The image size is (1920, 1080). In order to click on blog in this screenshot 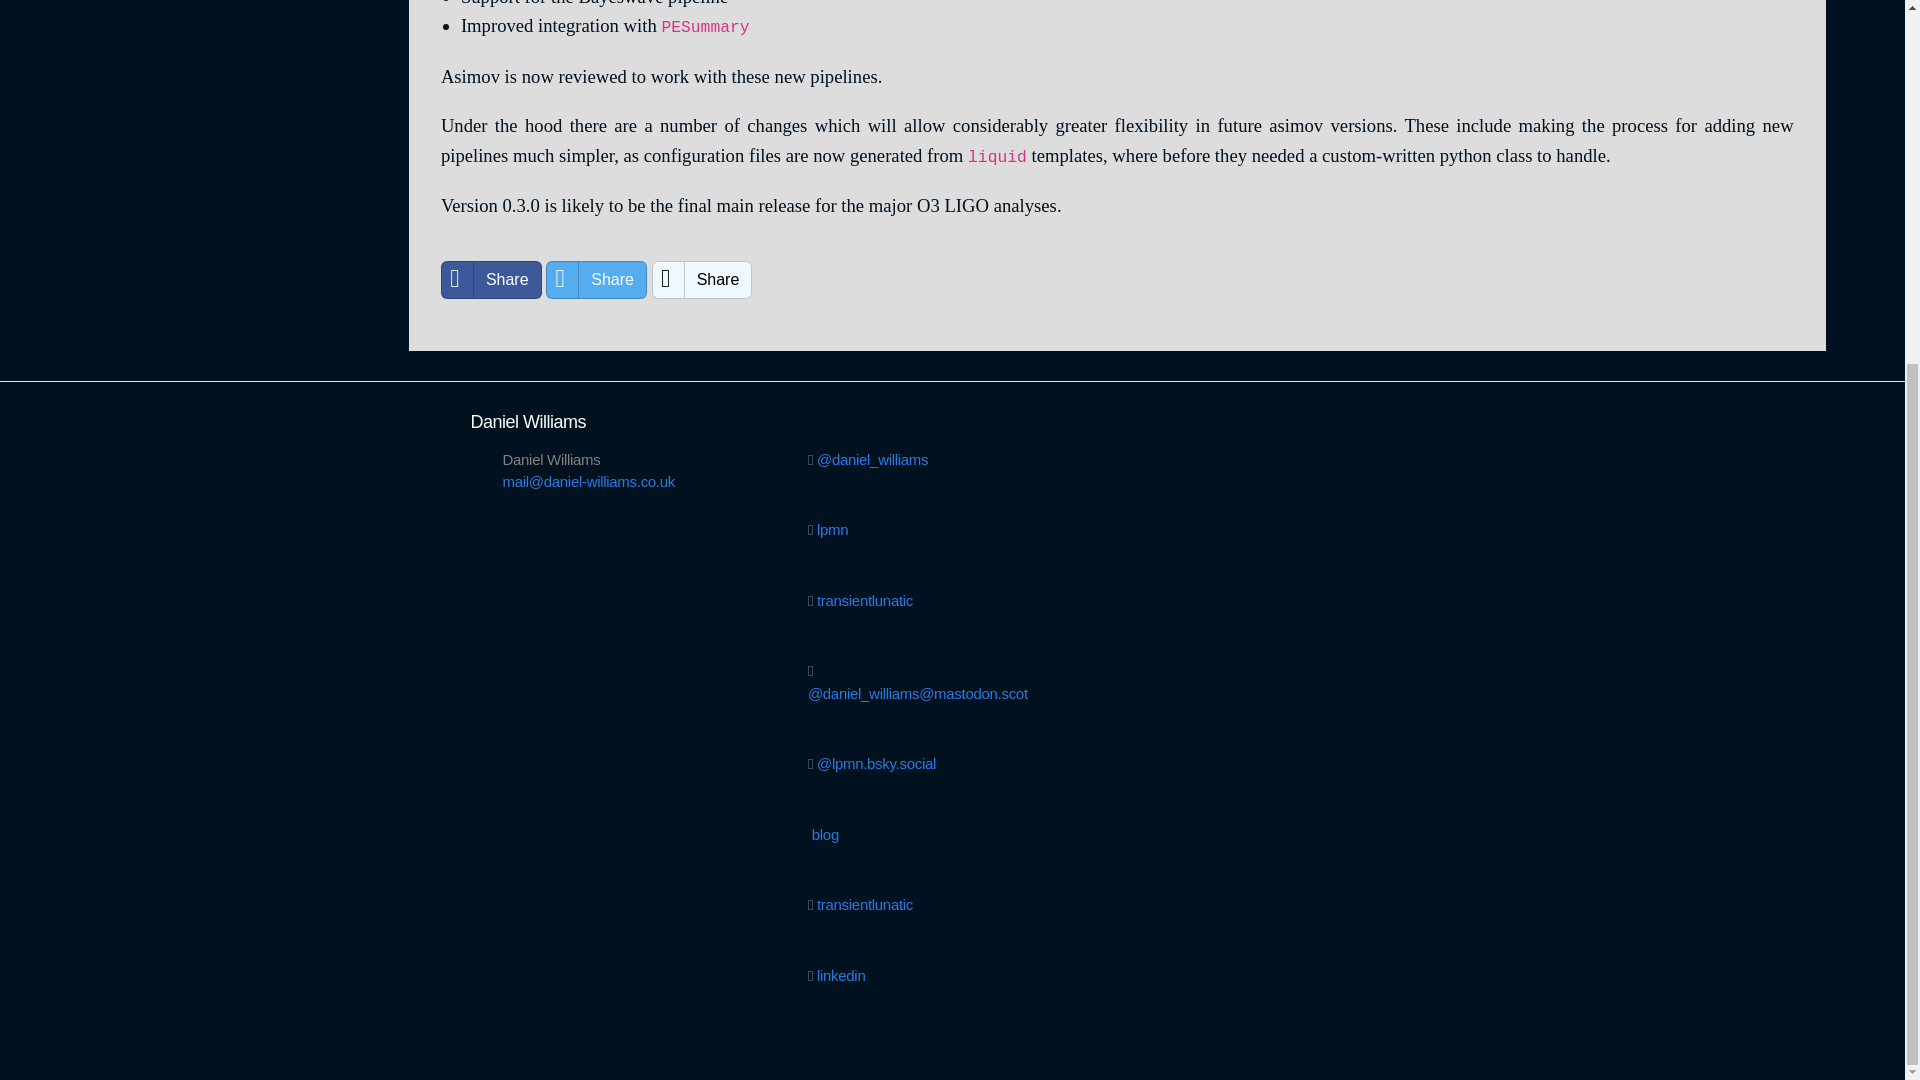, I will do `click(826, 834)`.